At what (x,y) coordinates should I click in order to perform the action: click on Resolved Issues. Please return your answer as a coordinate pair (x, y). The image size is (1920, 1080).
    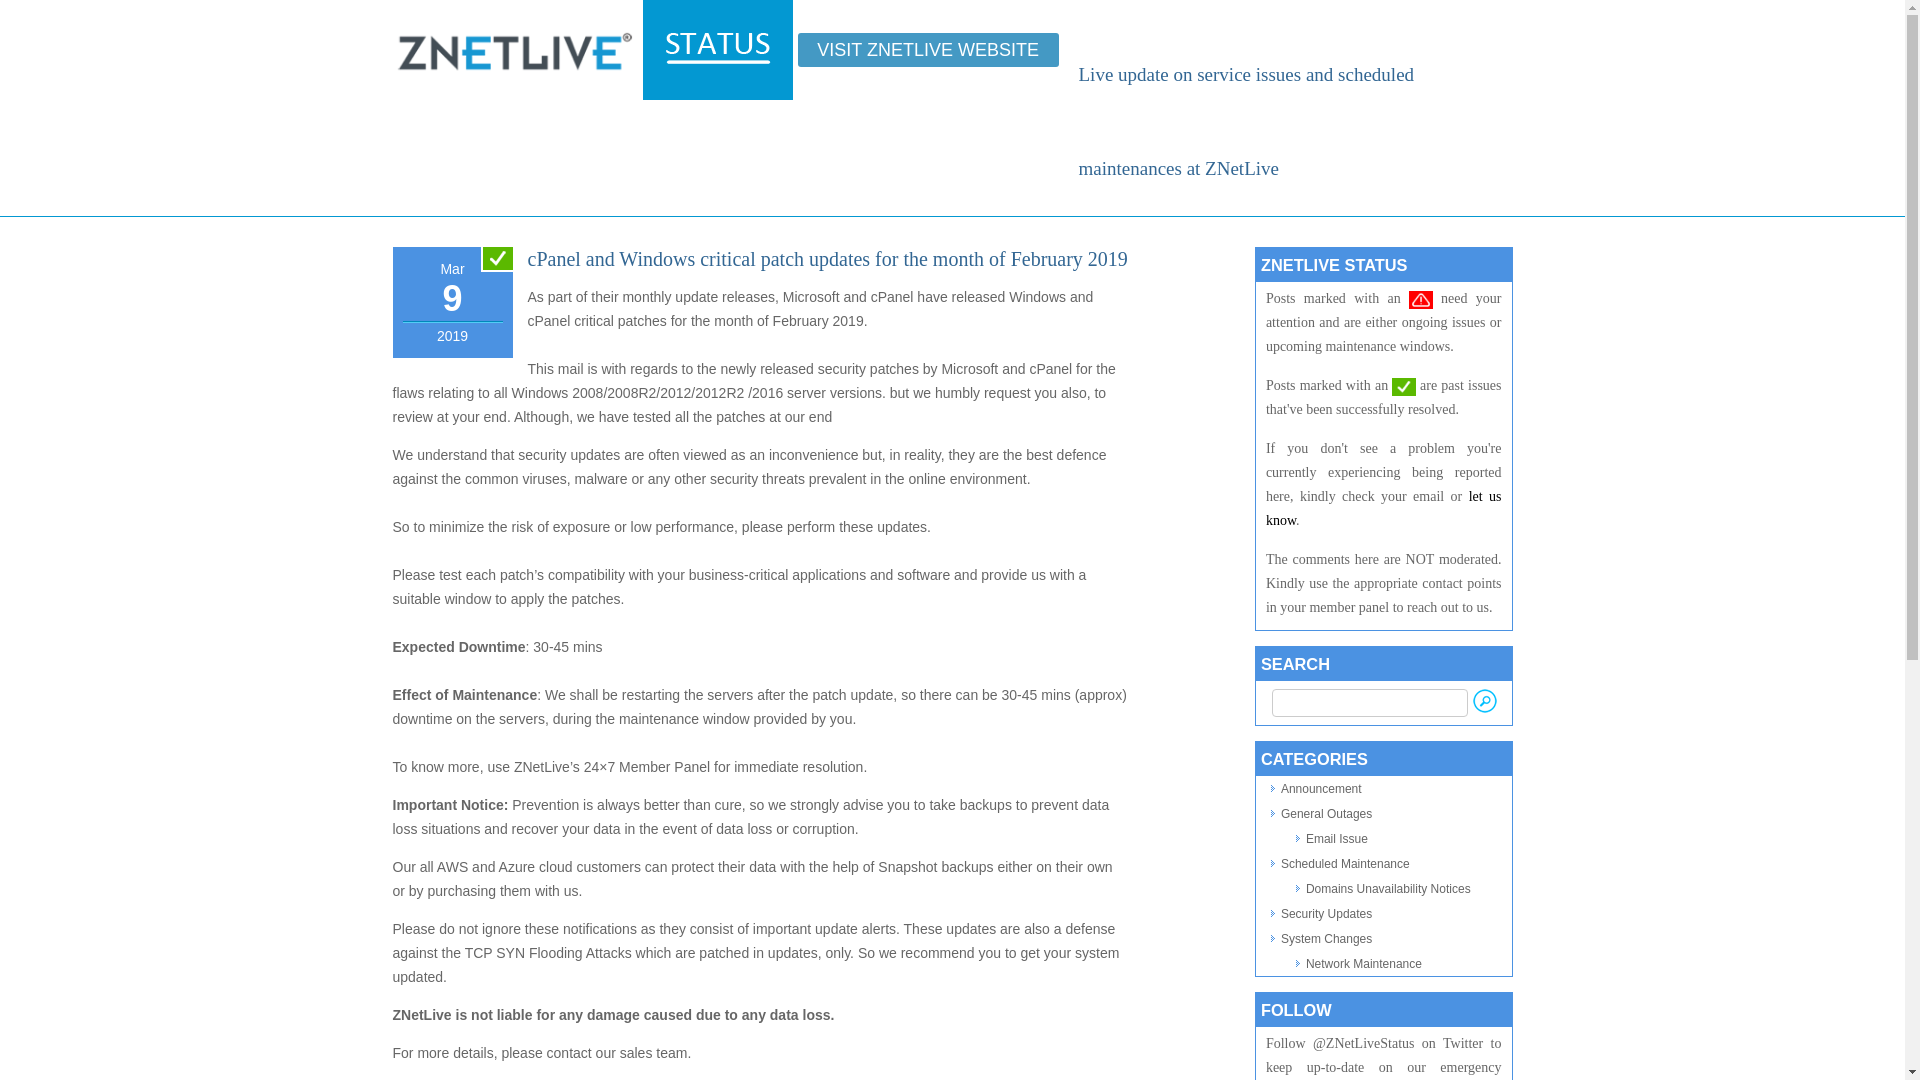
    Looking at the image, I should click on (1404, 387).